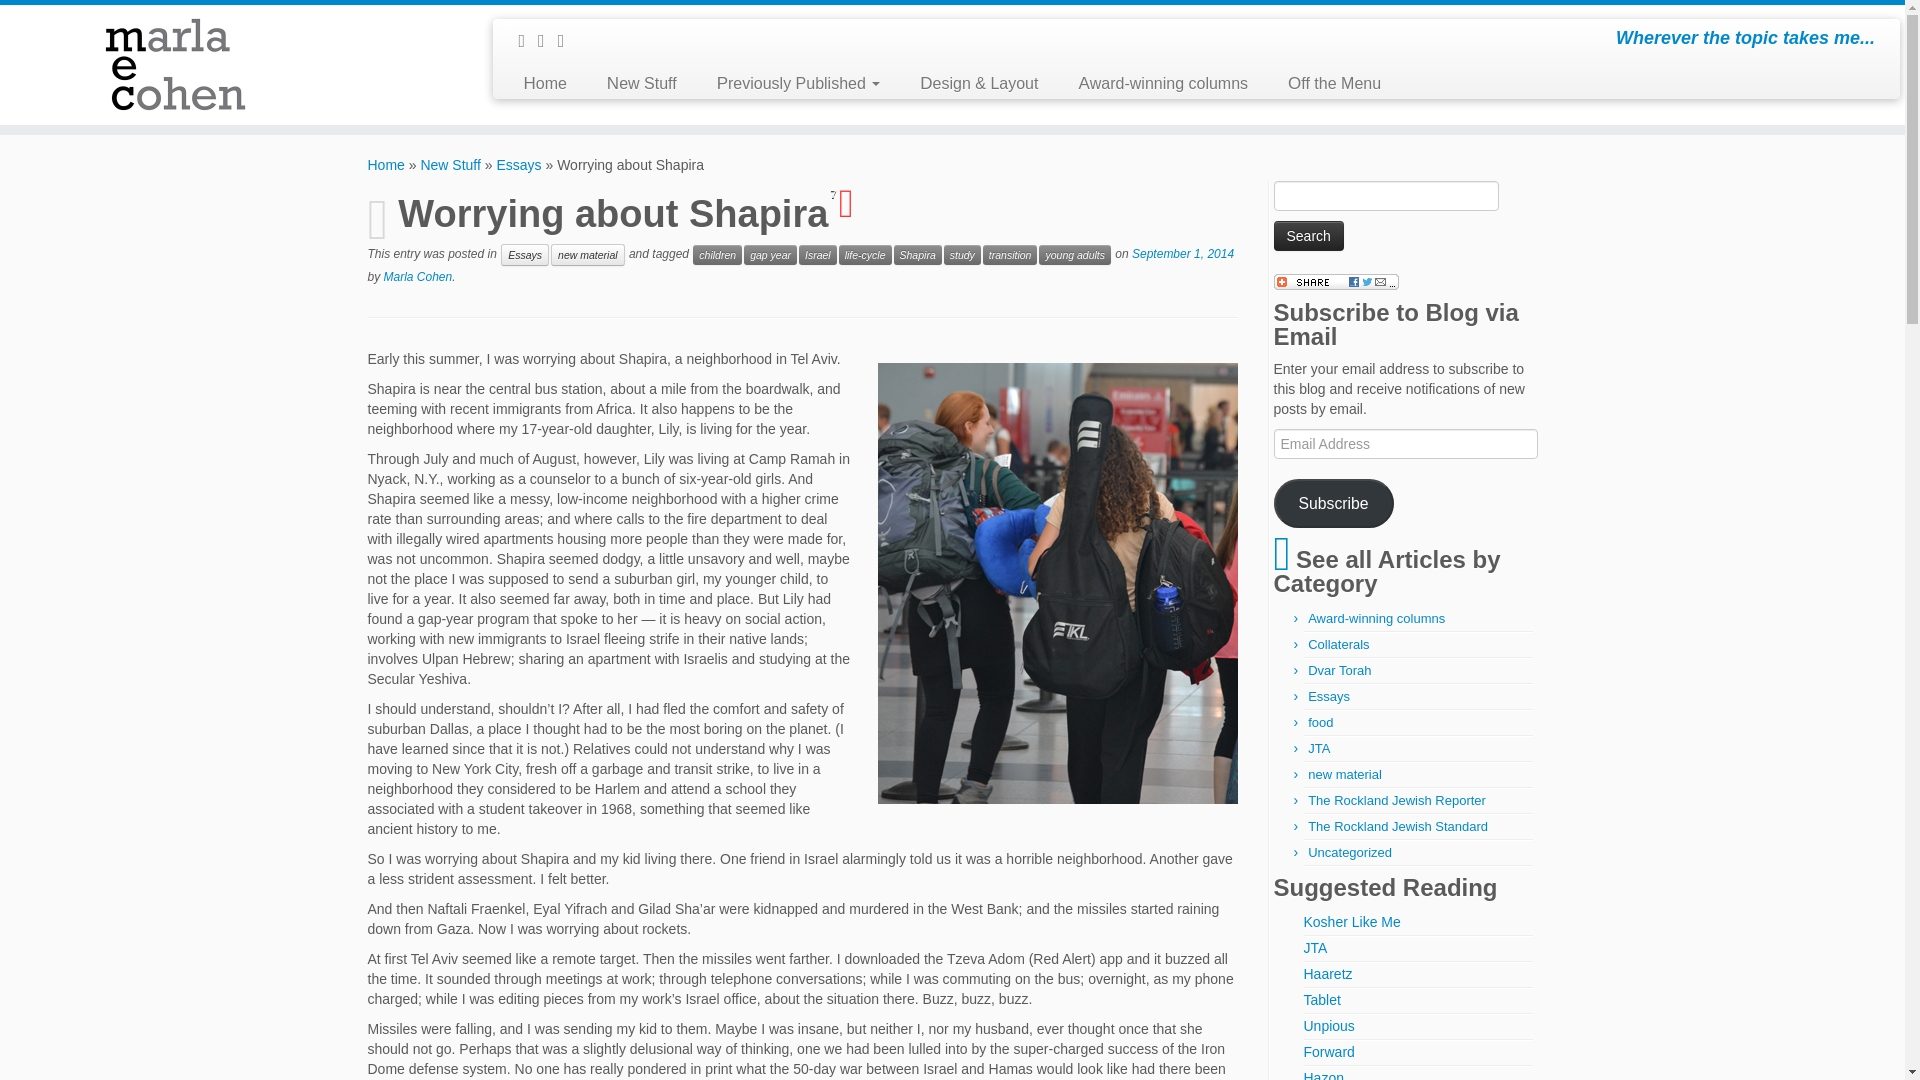 The image size is (1920, 1080). What do you see at coordinates (861, 203) in the screenshot?
I see `7` at bounding box center [861, 203].